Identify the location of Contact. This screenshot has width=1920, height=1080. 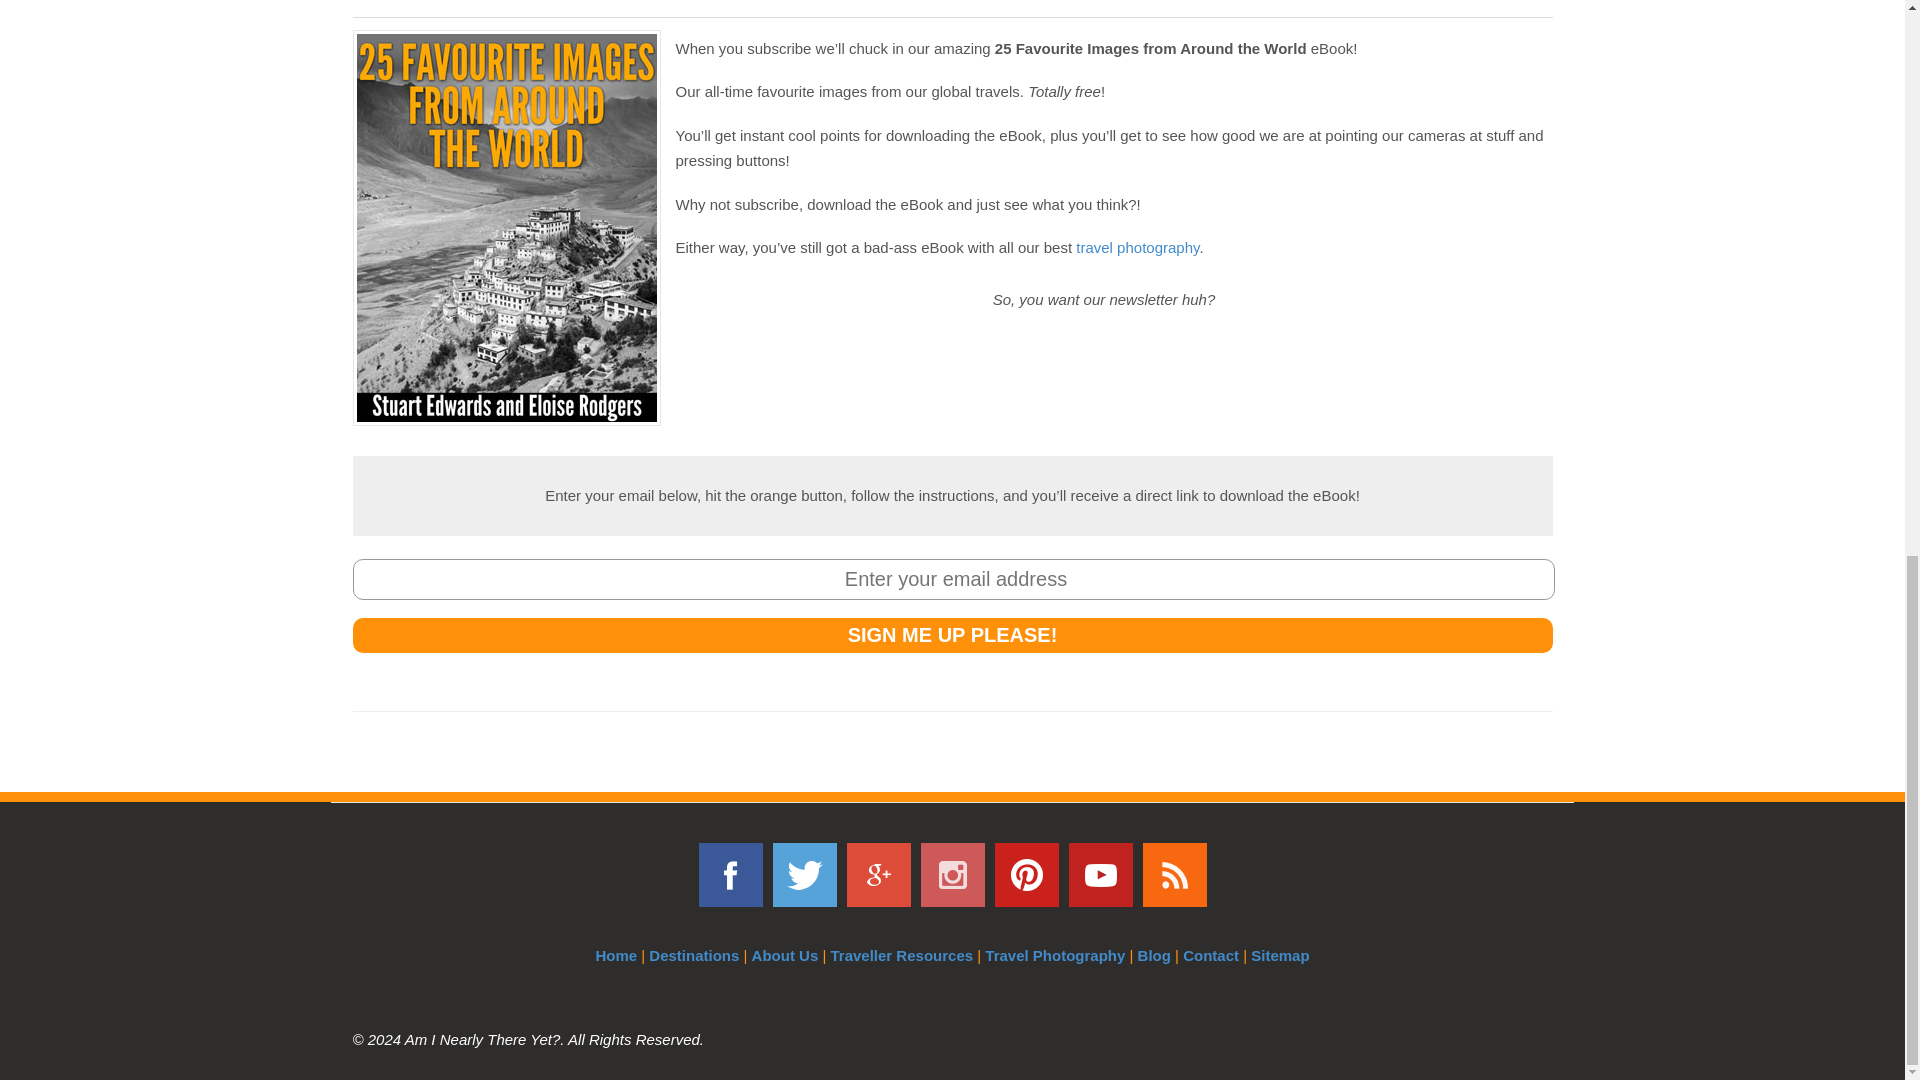
(1210, 956).